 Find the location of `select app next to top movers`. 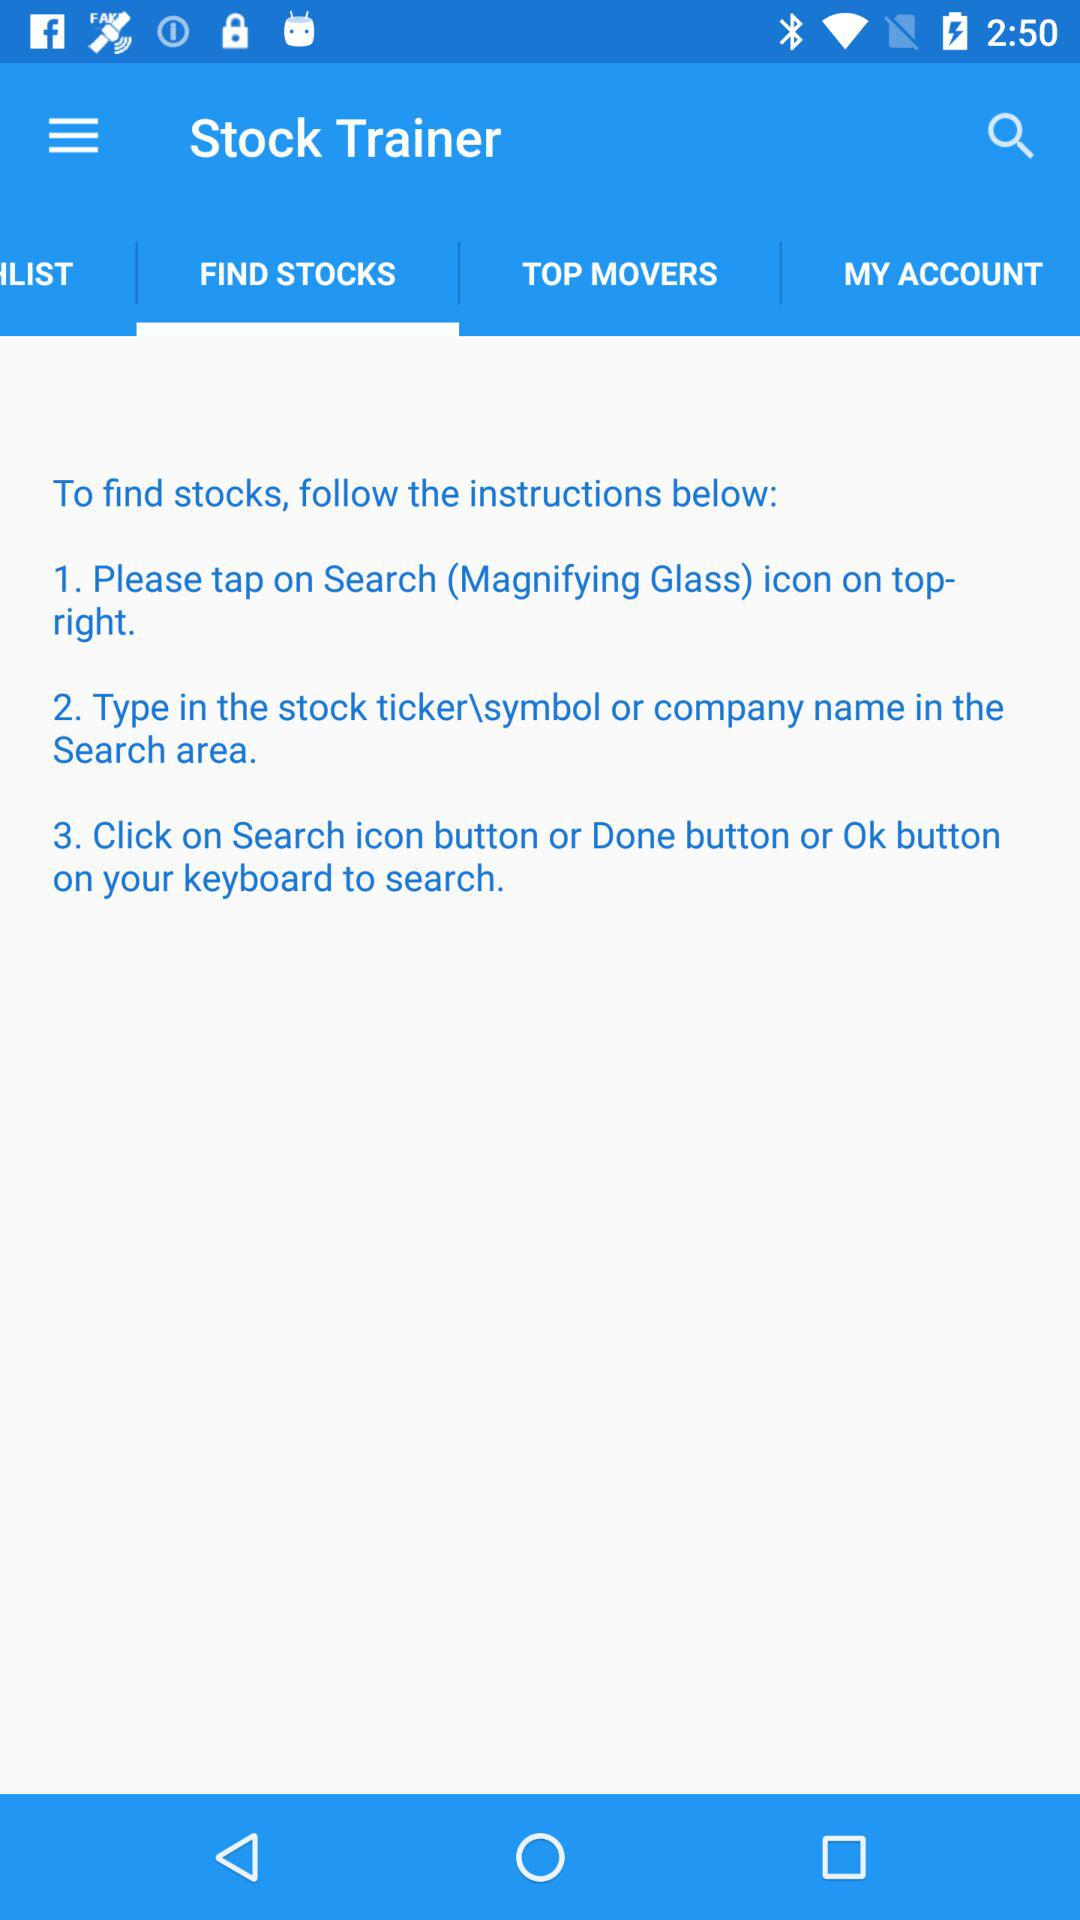

select app next to top movers is located at coordinates (930, 272).